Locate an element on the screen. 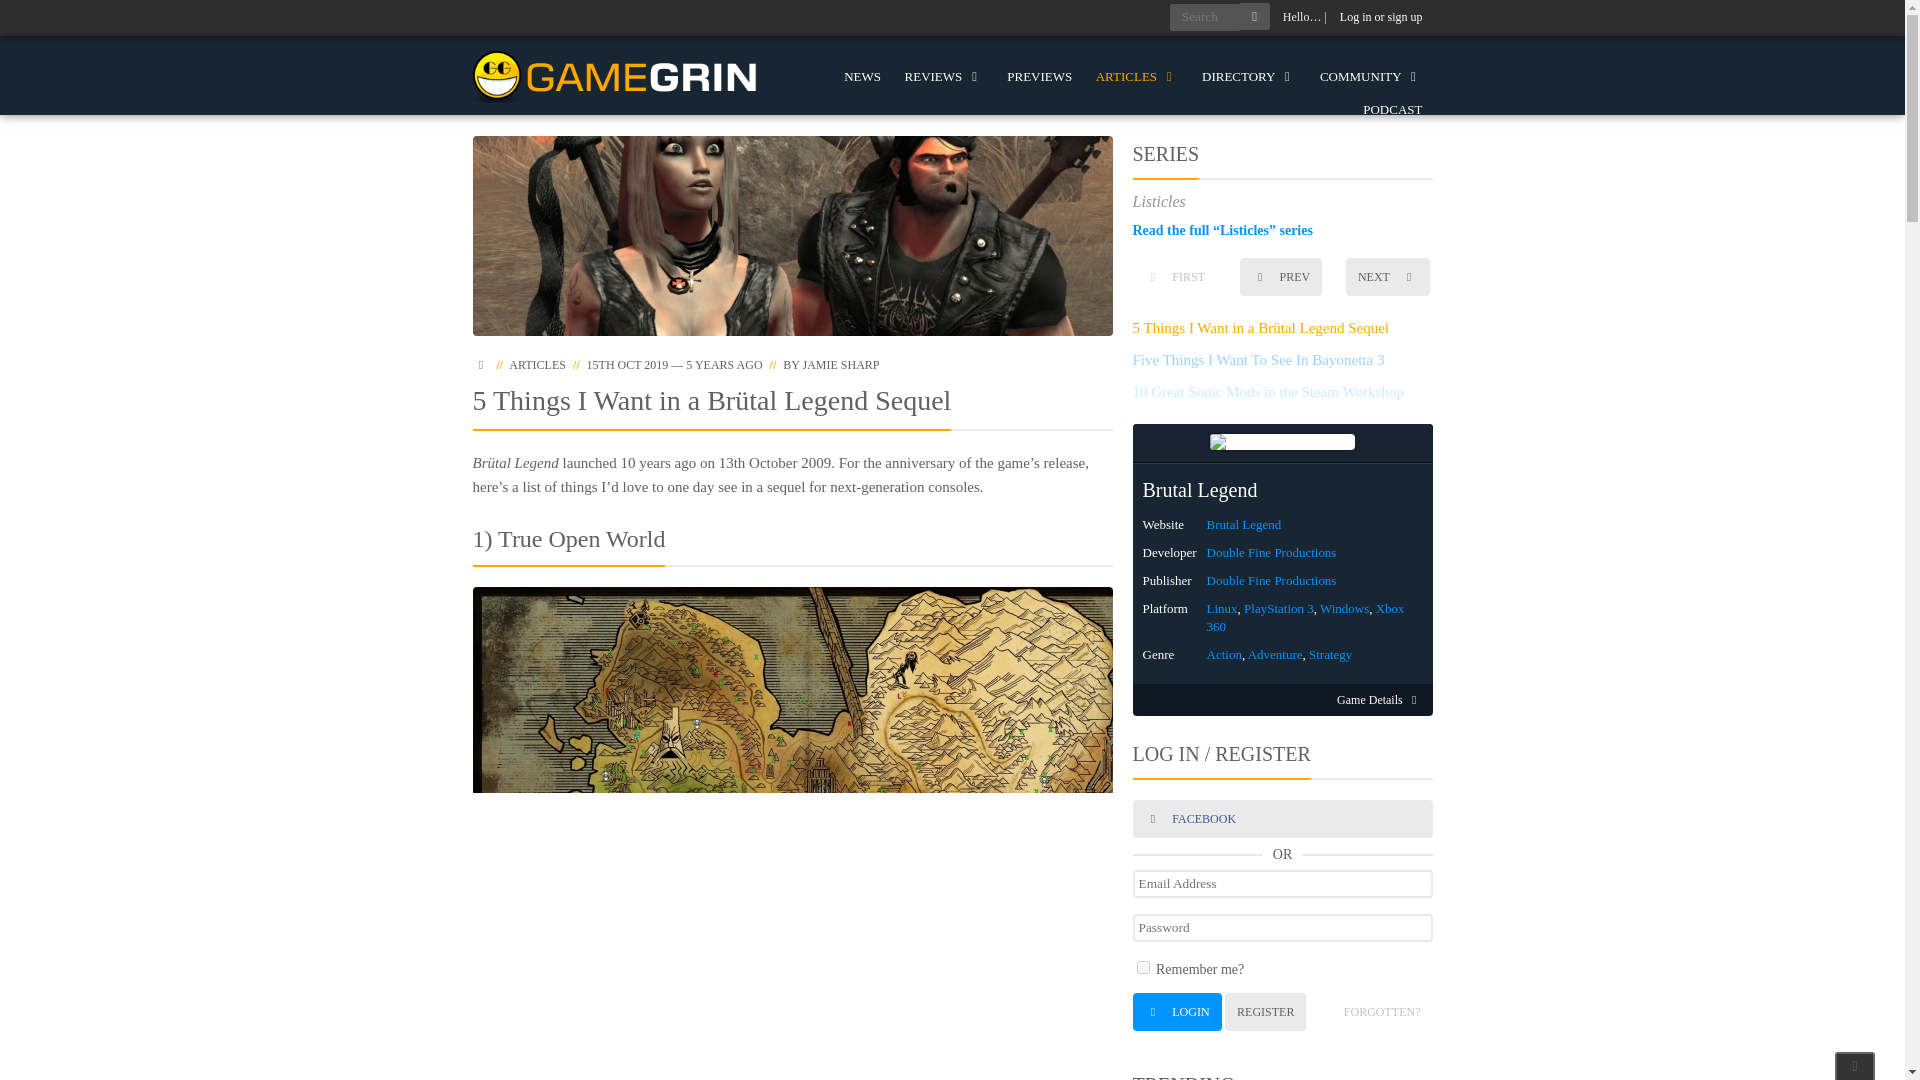  NEWS is located at coordinates (862, 76).